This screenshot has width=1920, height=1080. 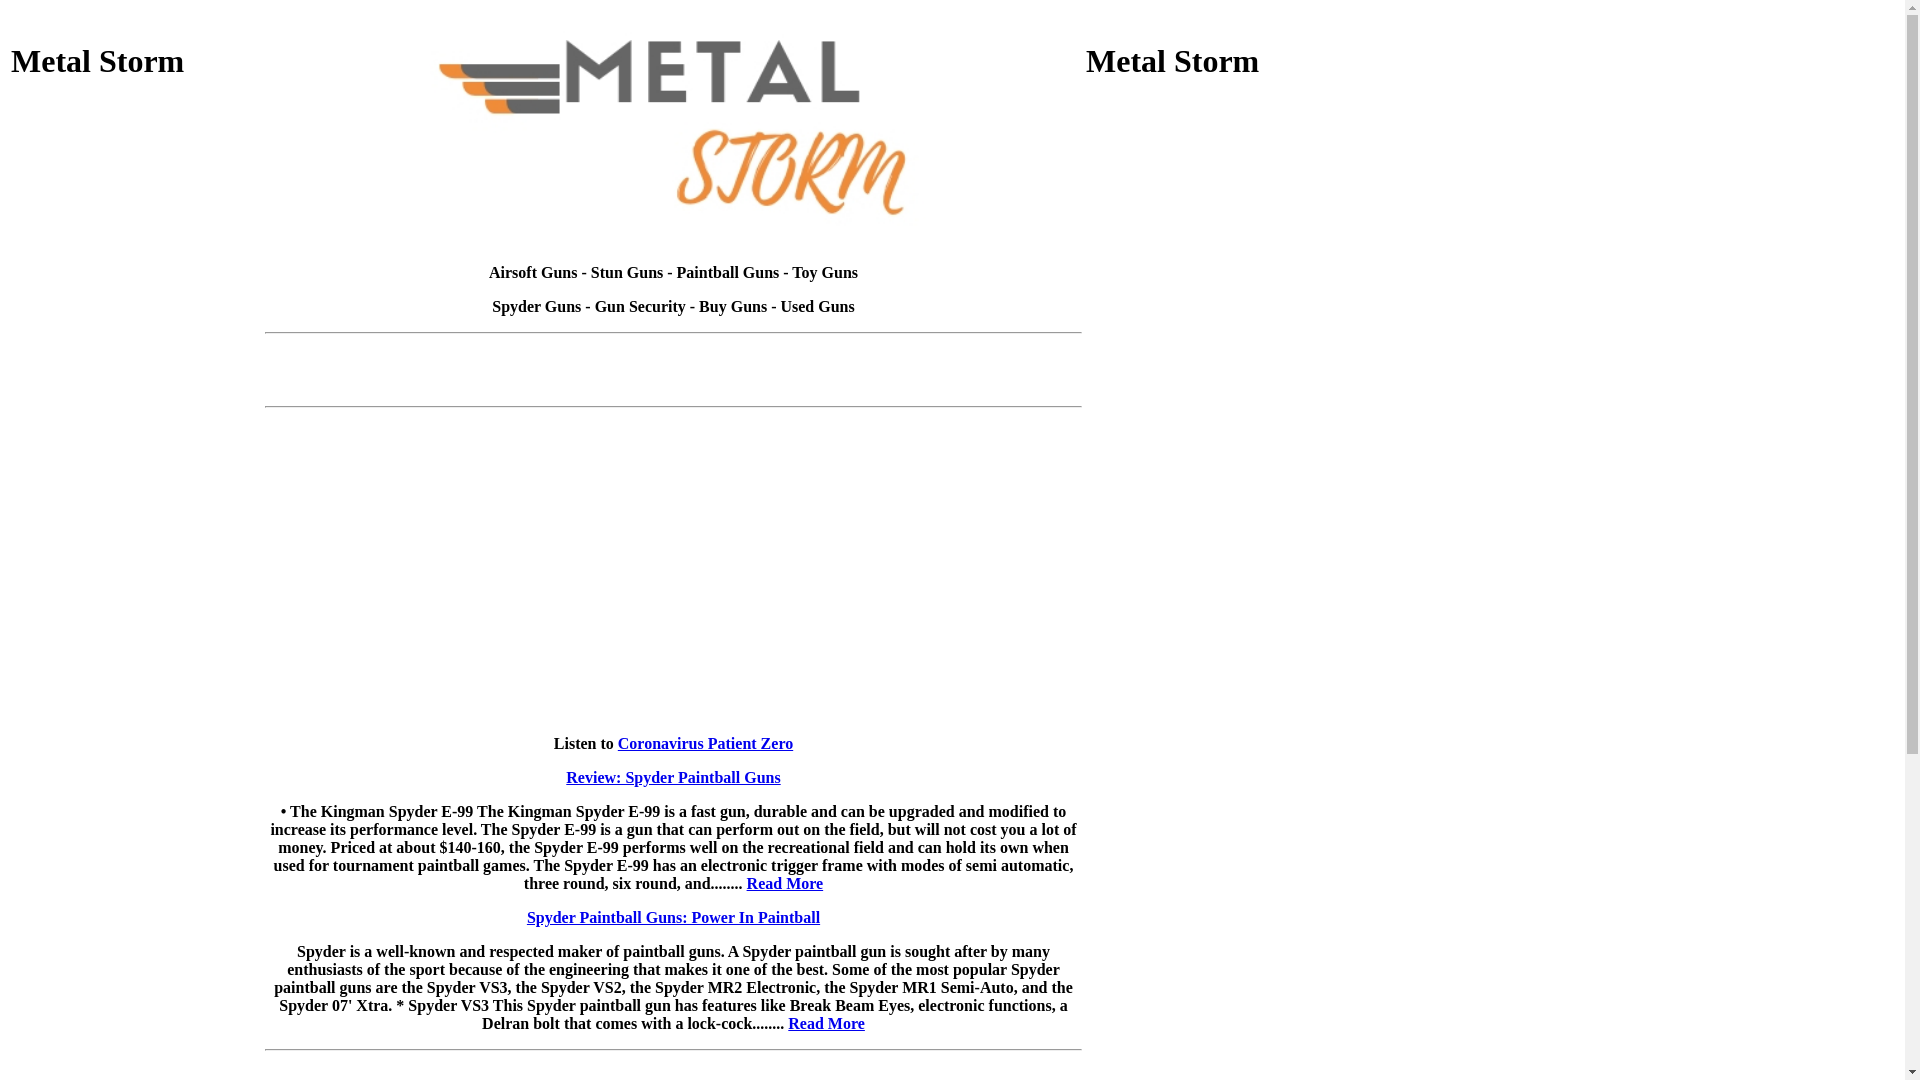 What do you see at coordinates (640, 306) in the screenshot?
I see `Gun Security` at bounding box center [640, 306].